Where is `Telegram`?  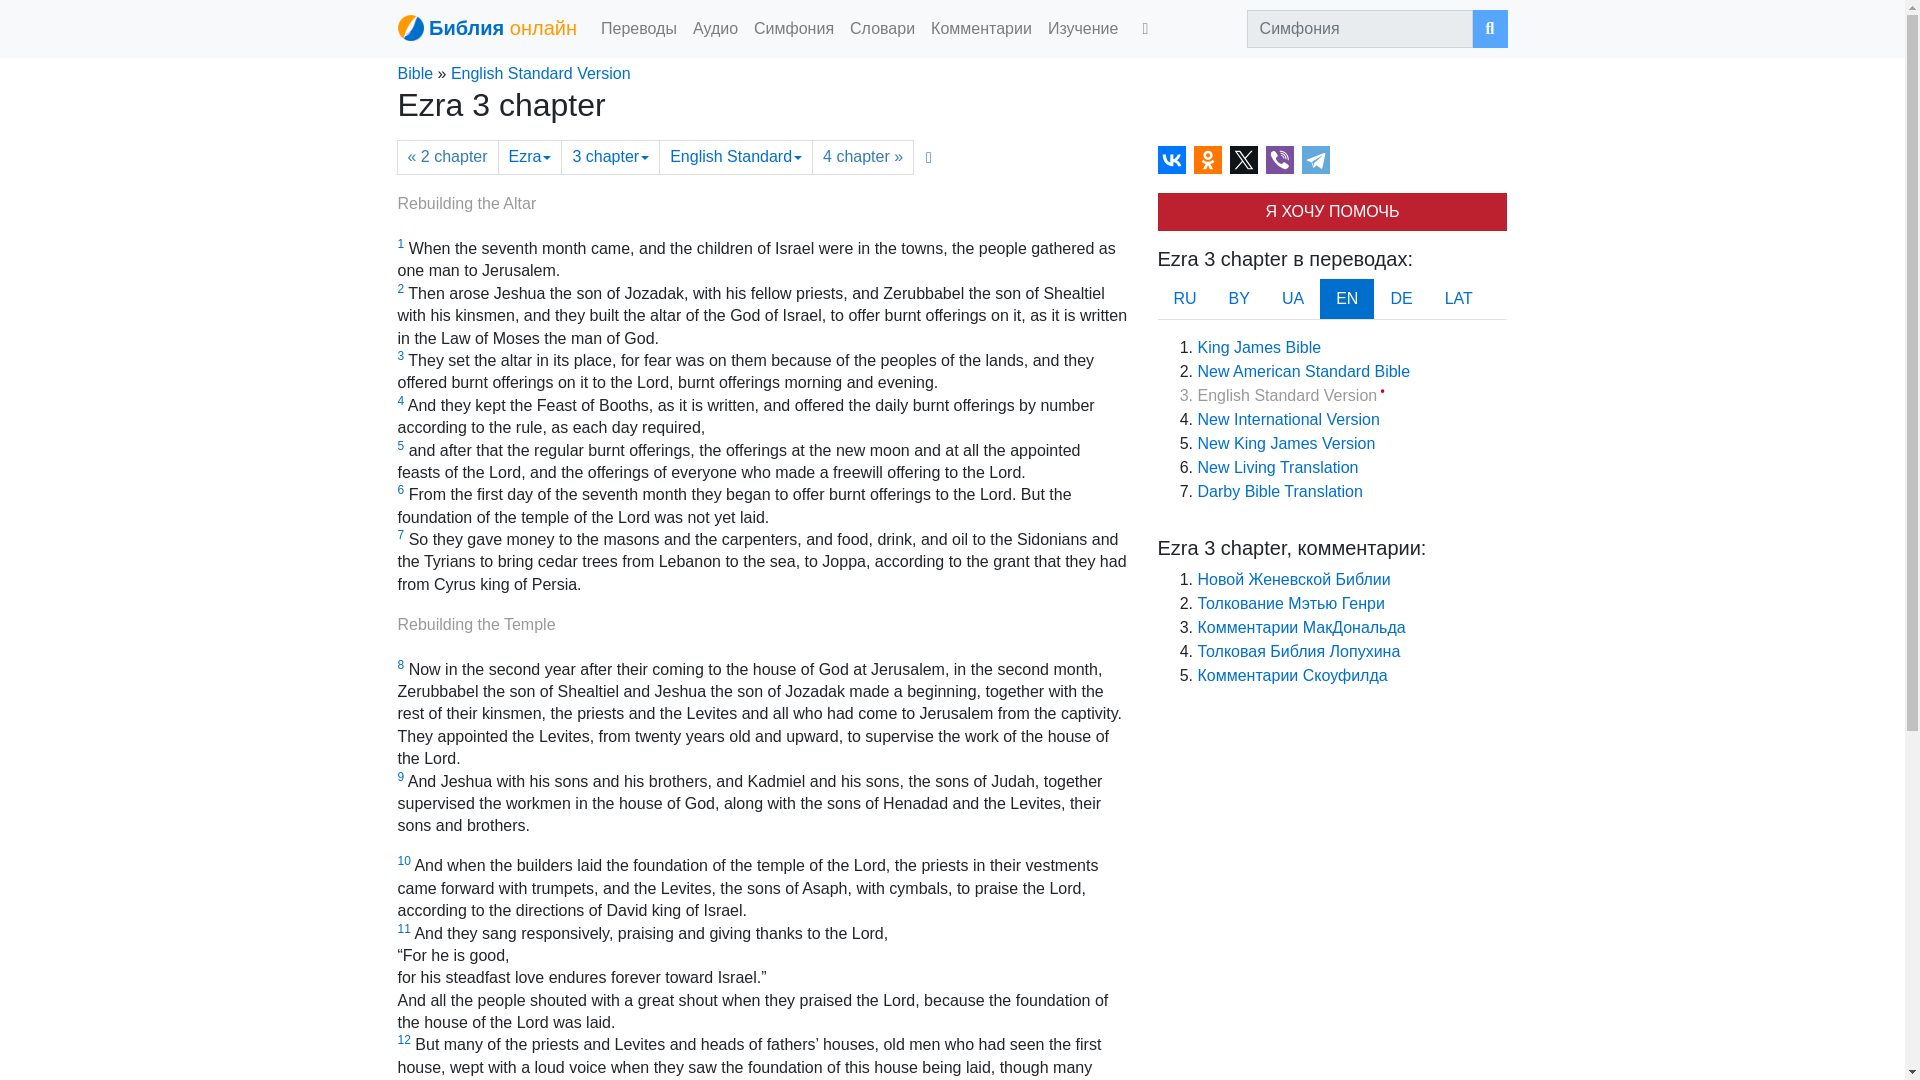 Telegram is located at coordinates (1316, 159).